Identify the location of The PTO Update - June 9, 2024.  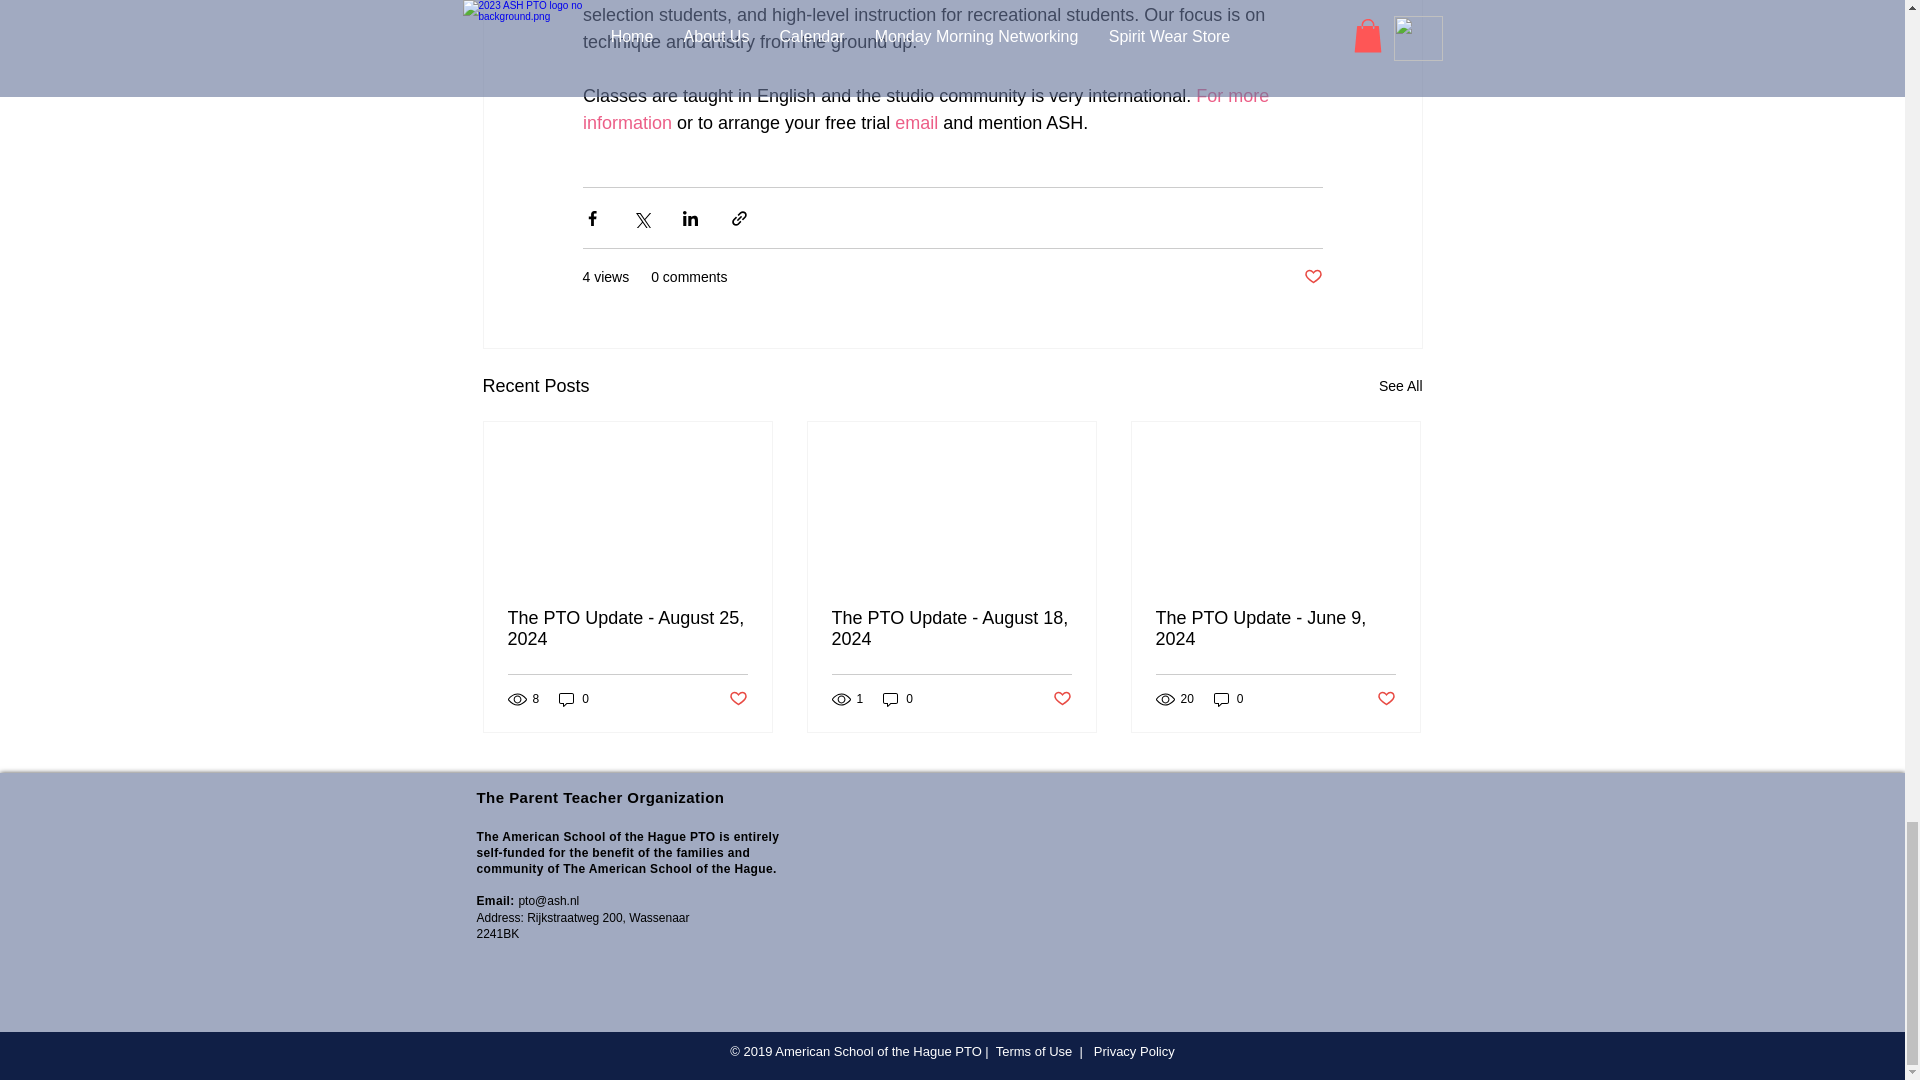
(1275, 629).